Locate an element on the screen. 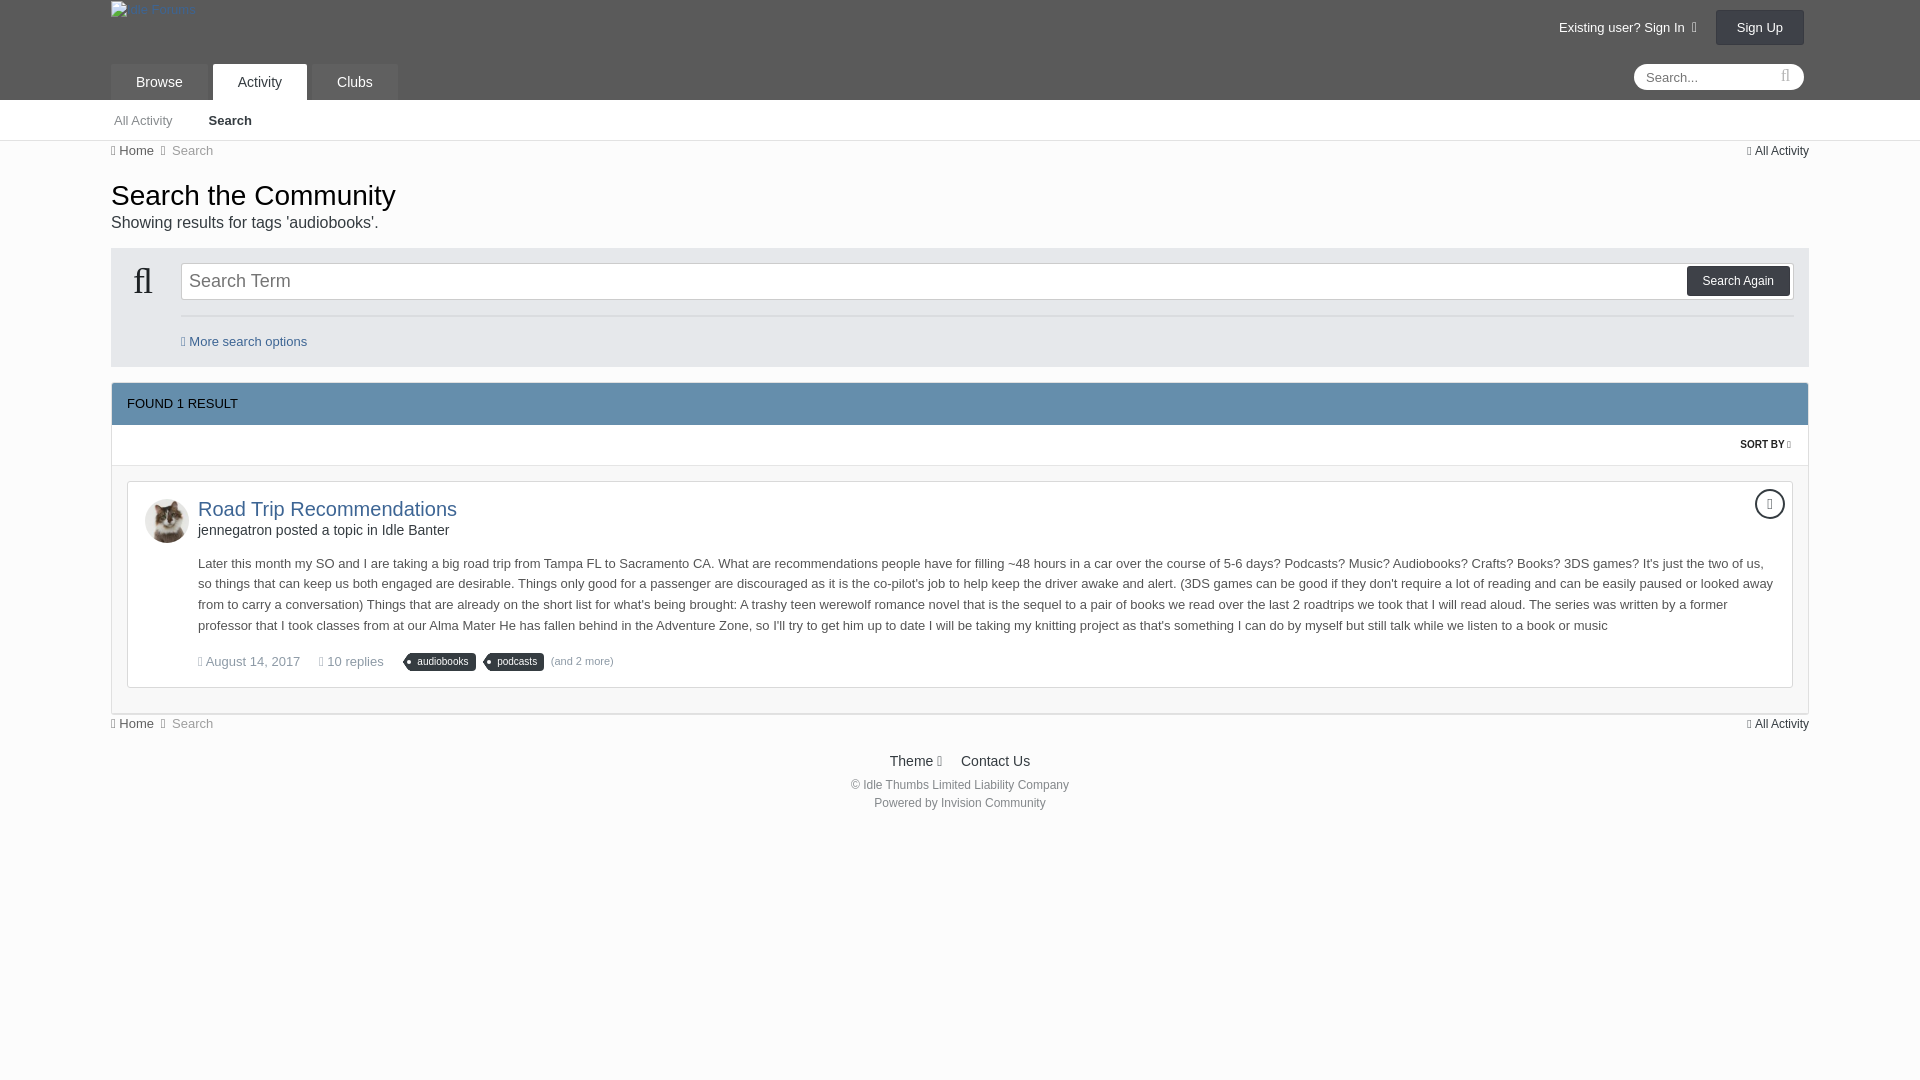 The height and width of the screenshot is (1080, 1920). Activity is located at coordinates (260, 82).